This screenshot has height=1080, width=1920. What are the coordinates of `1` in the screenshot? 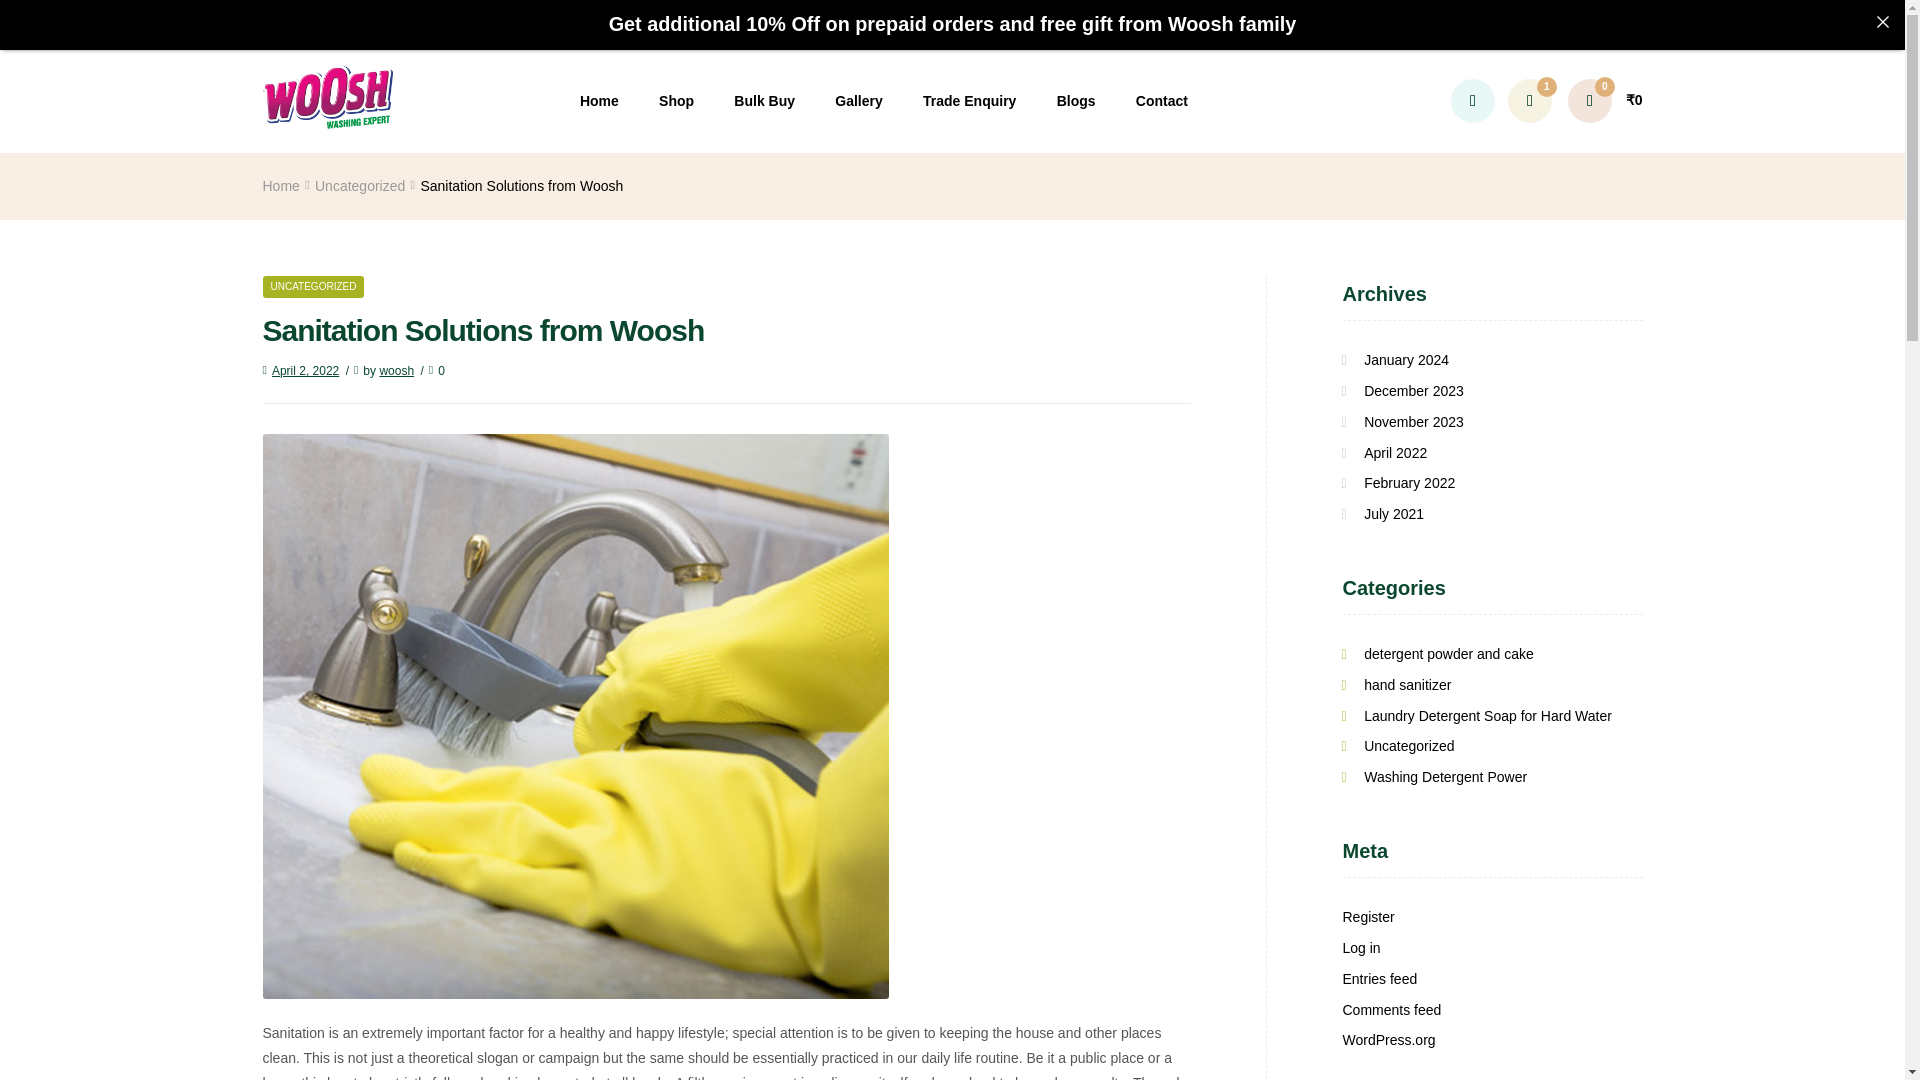 It's located at (1529, 100).